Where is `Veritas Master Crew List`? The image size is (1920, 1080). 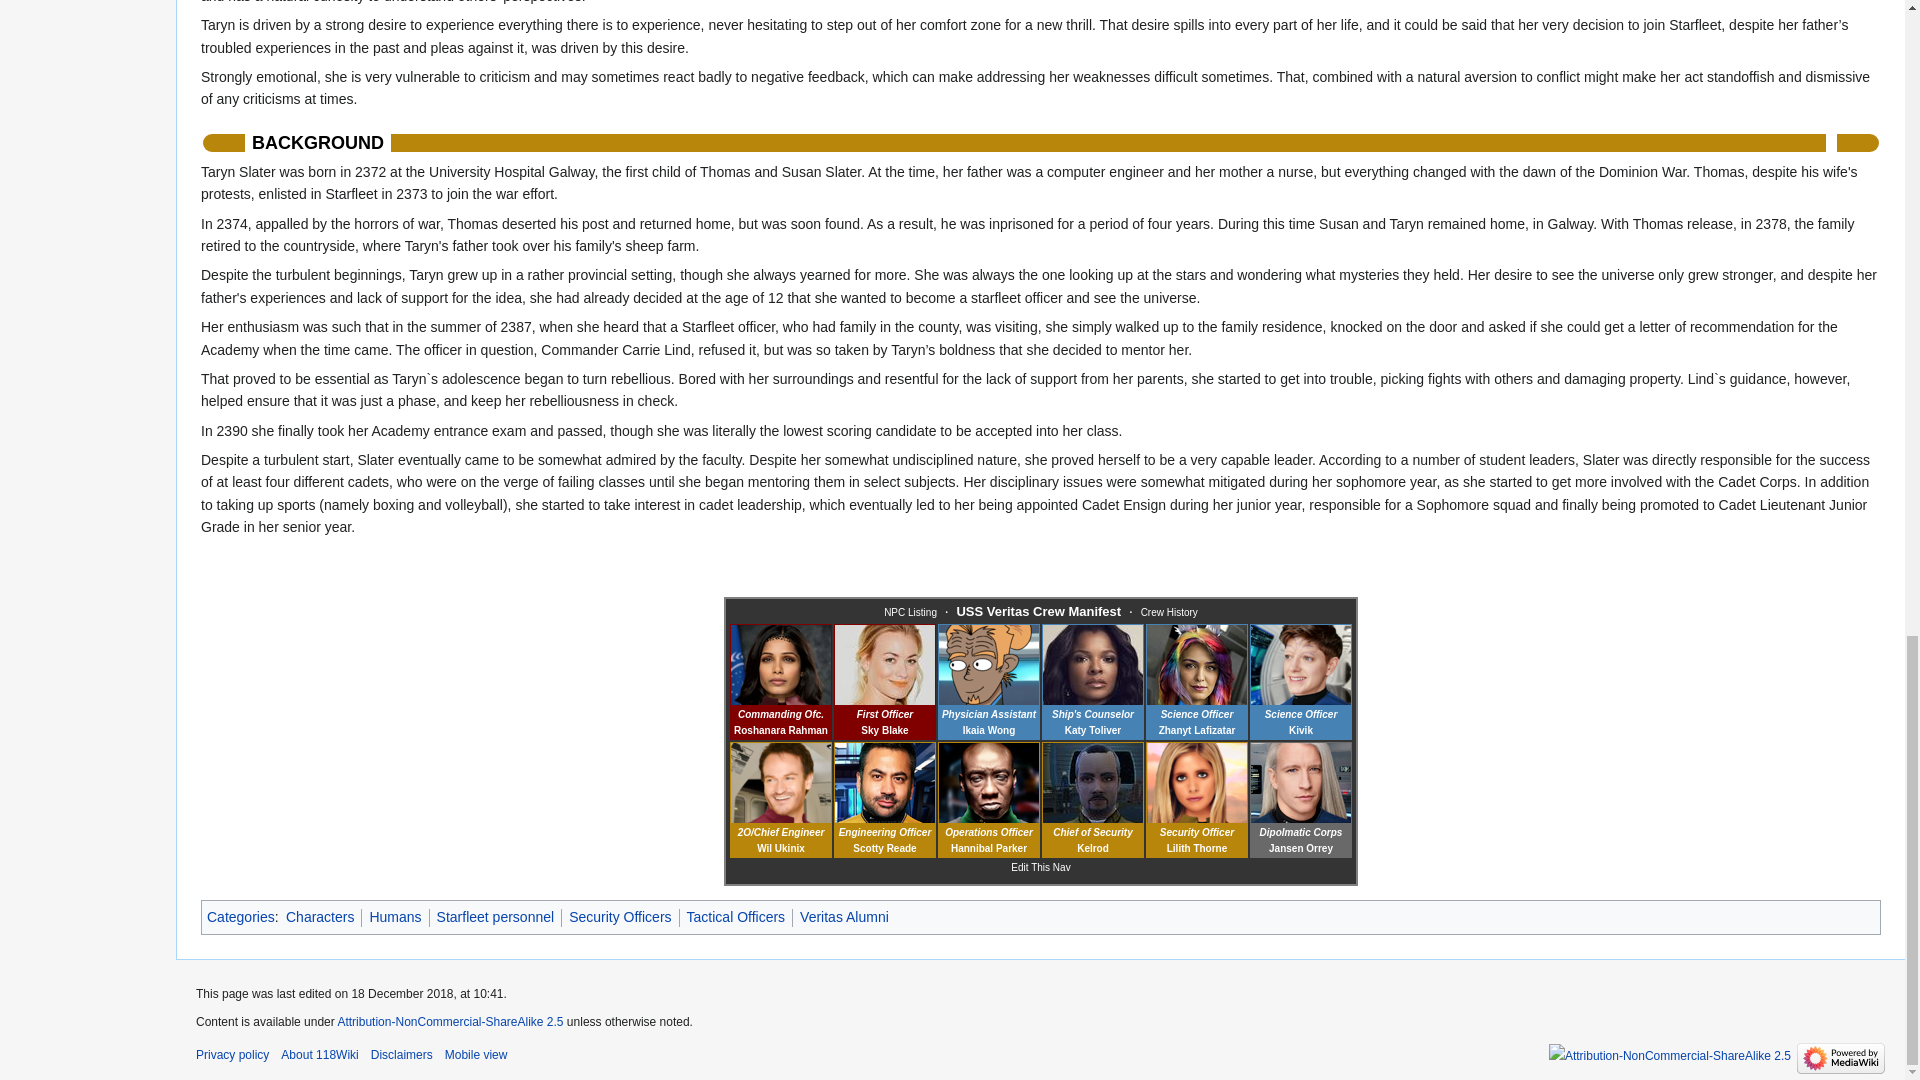 Veritas Master Crew List is located at coordinates (1038, 612).